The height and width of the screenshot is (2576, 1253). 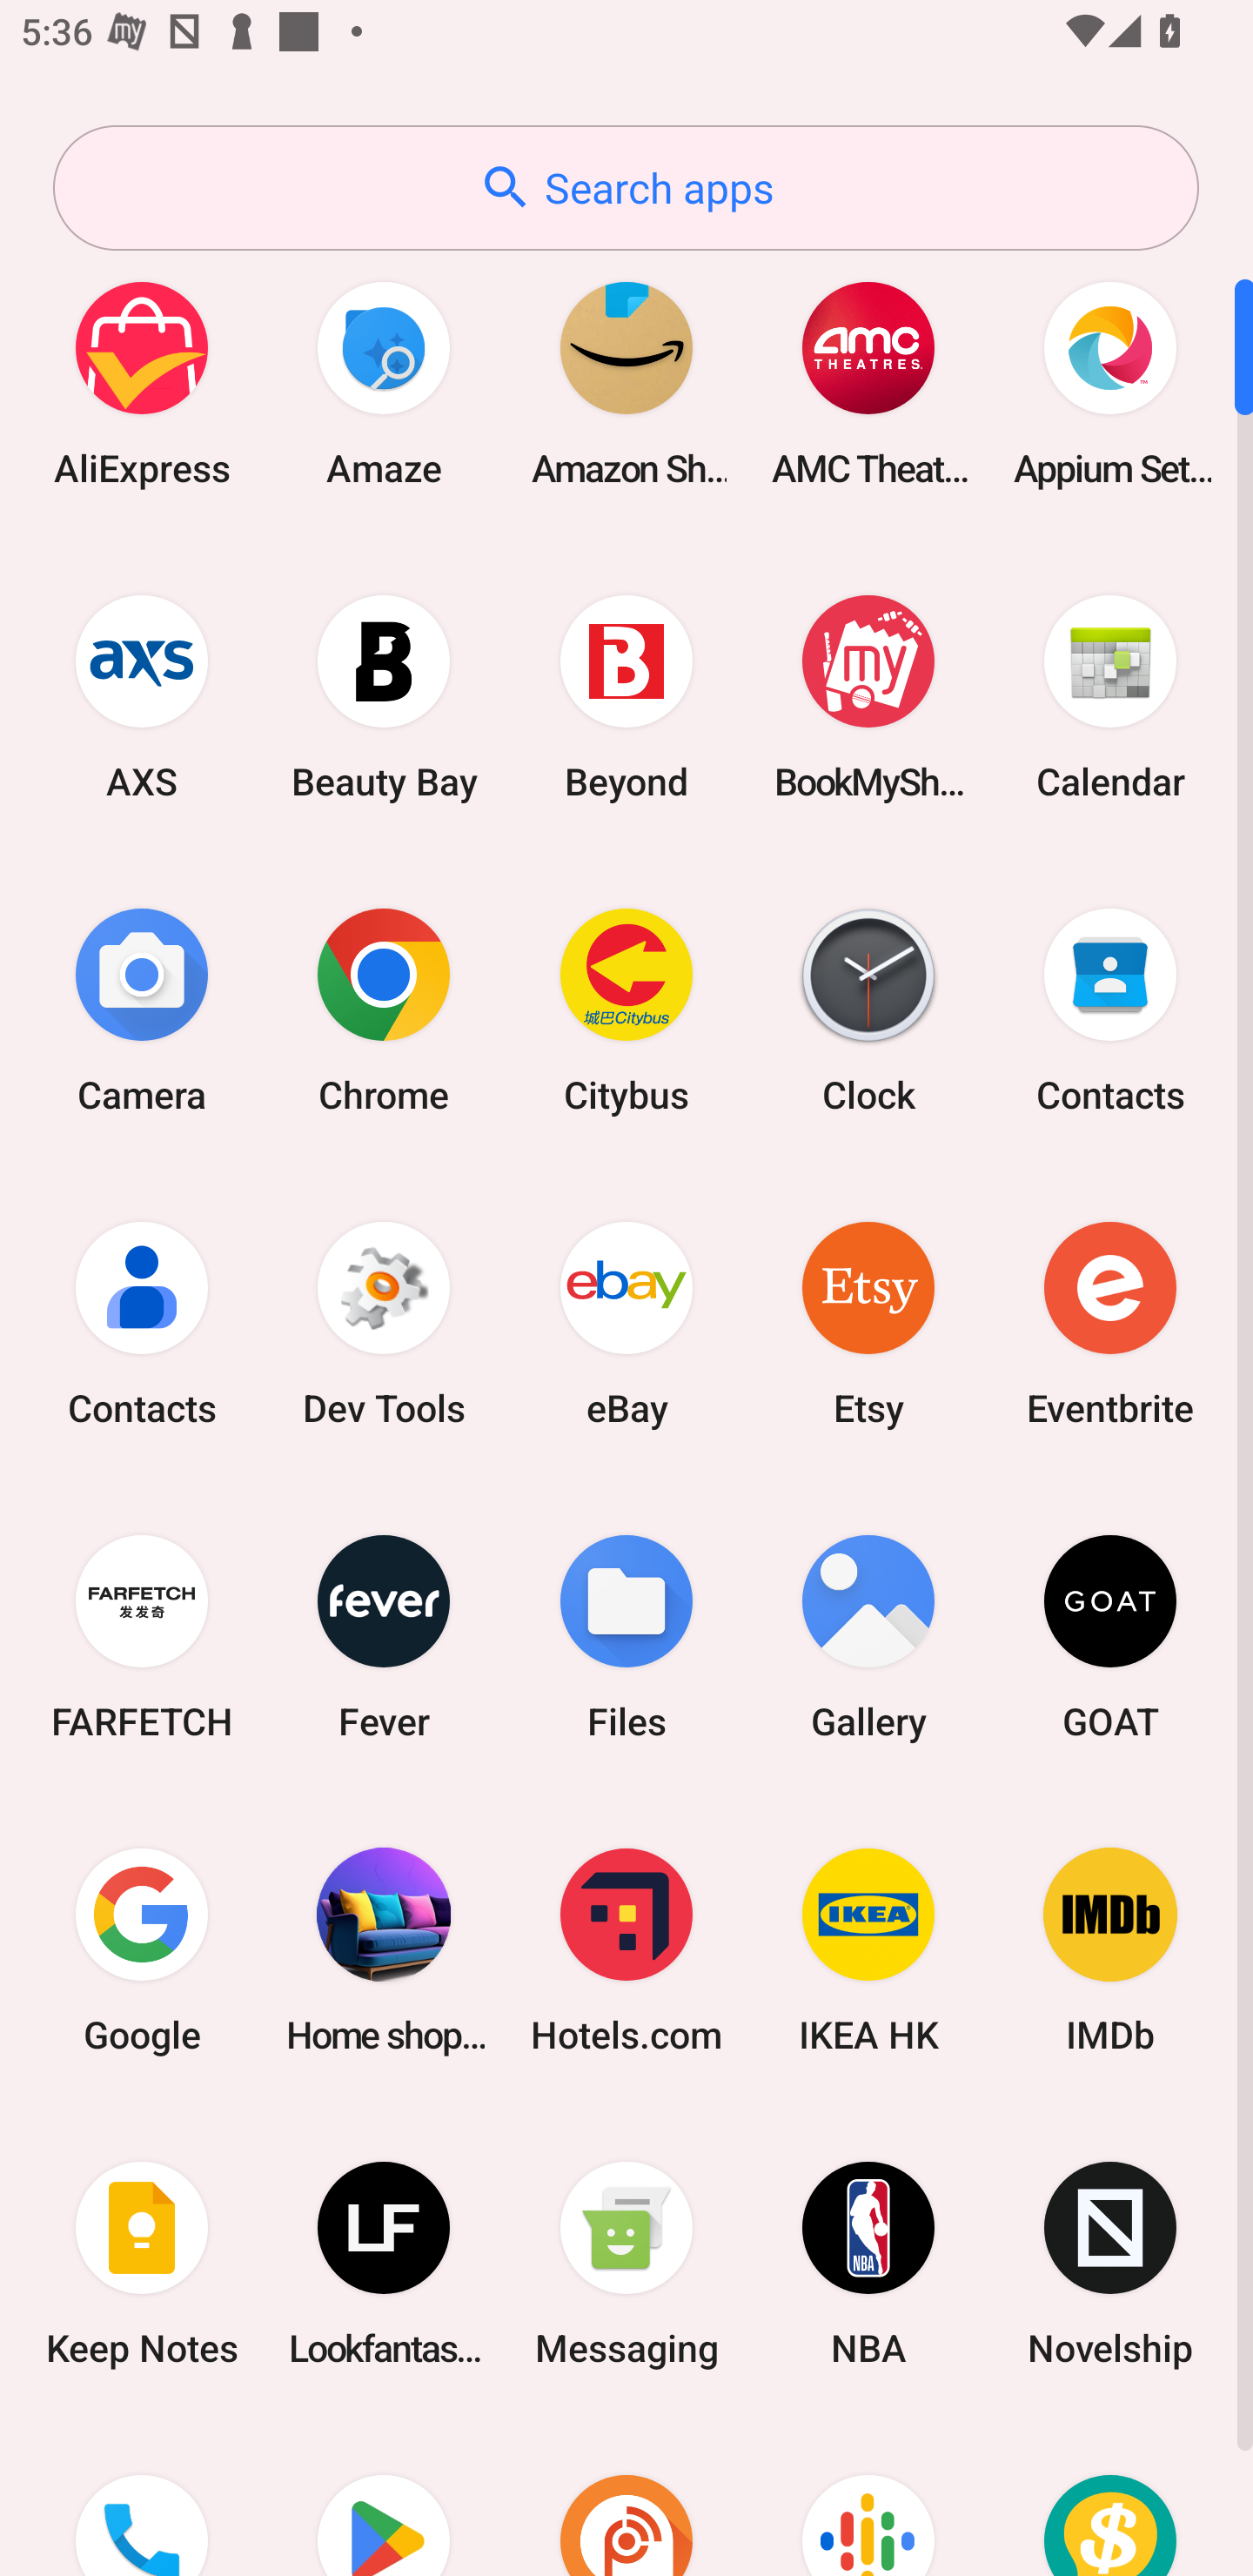 I want to click on BookMyShow, so click(x=868, y=696).